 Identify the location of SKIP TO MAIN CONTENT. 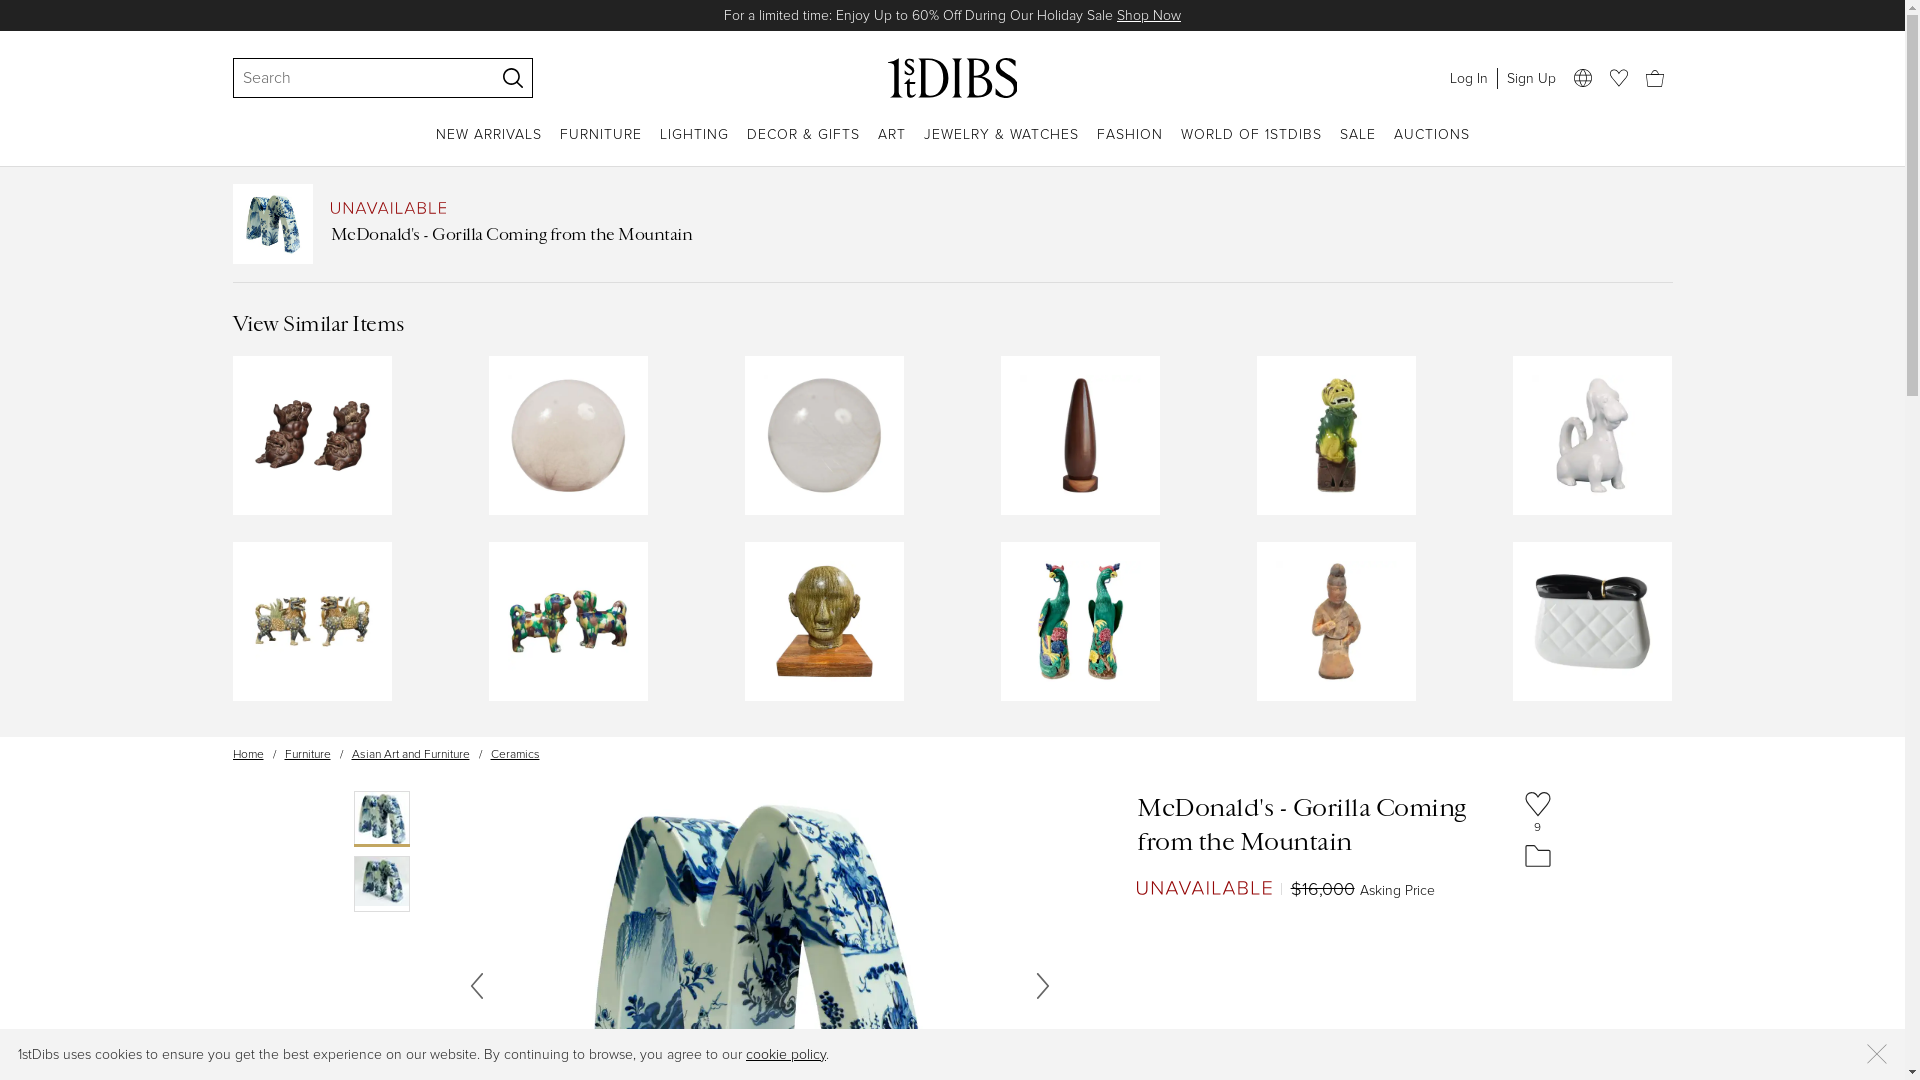
(8, 8).